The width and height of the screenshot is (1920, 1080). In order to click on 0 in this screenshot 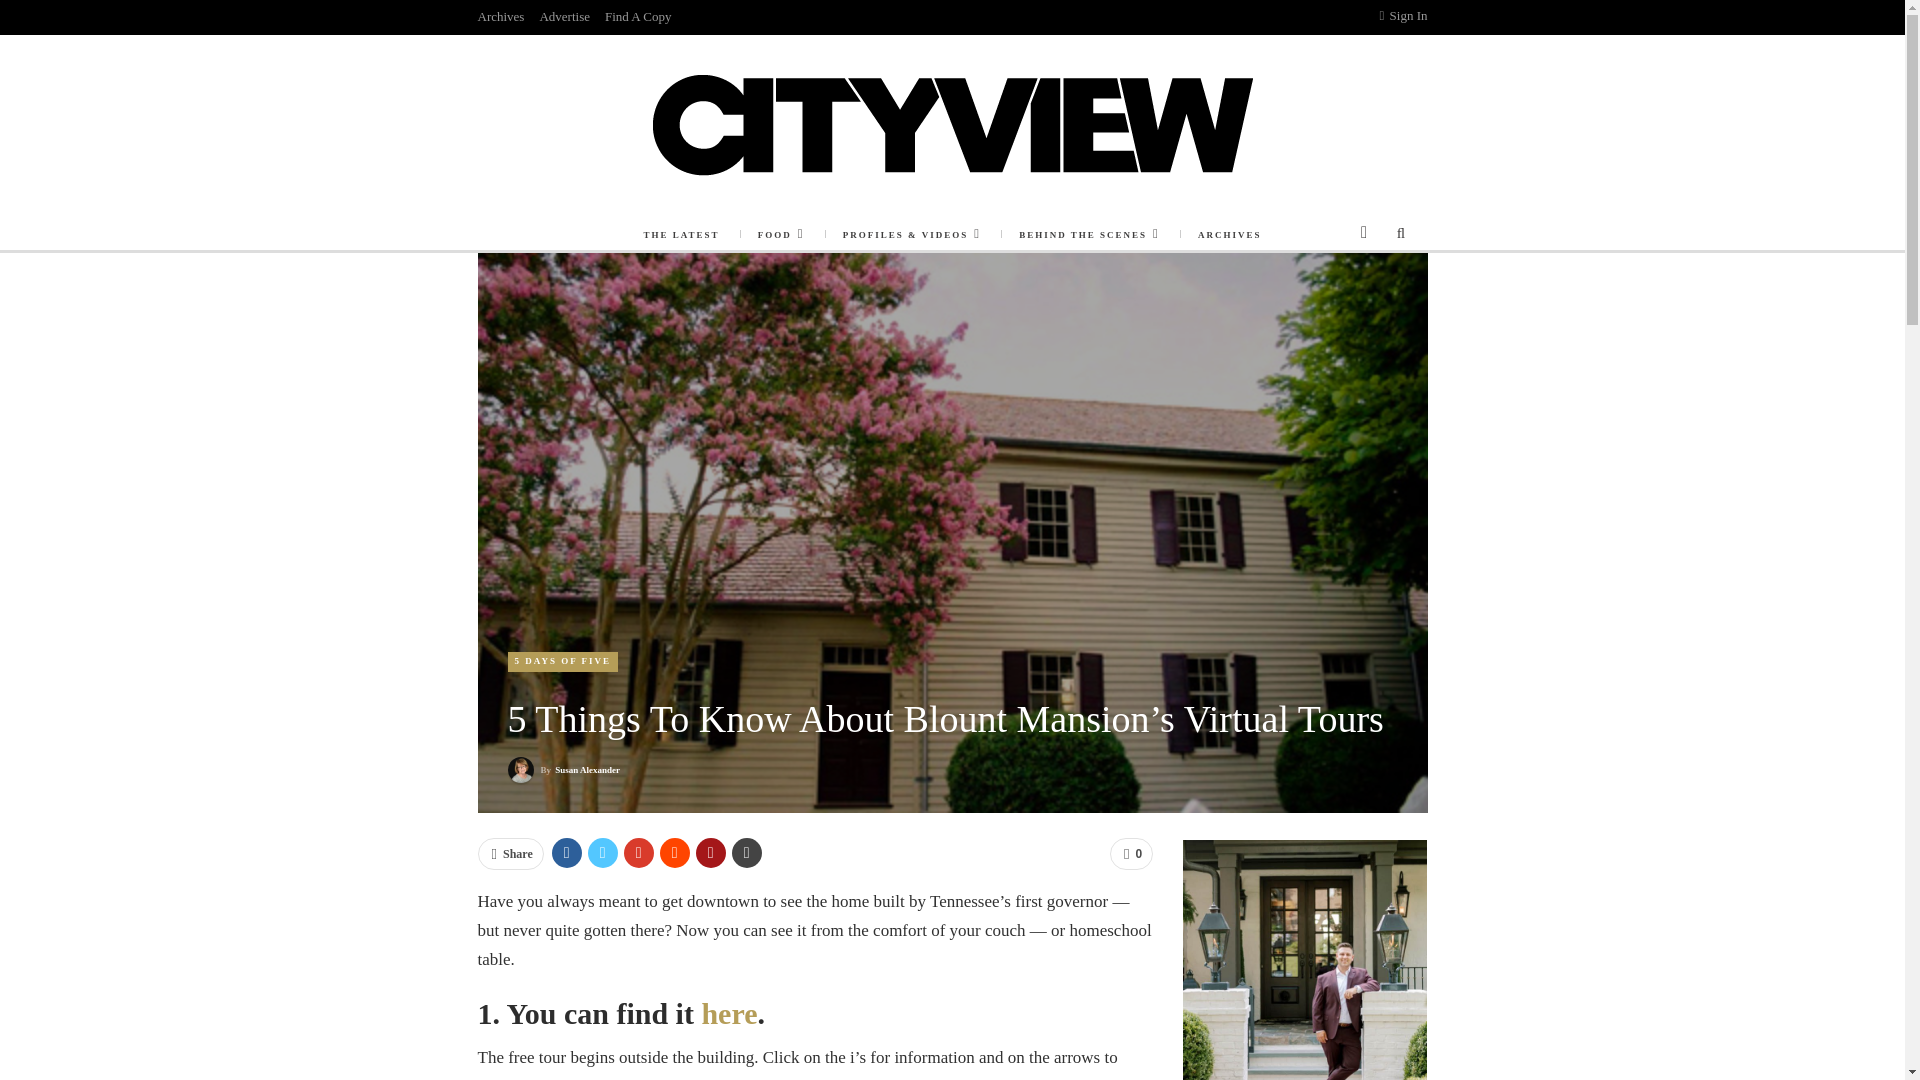, I will do `click(1131, 854)`.